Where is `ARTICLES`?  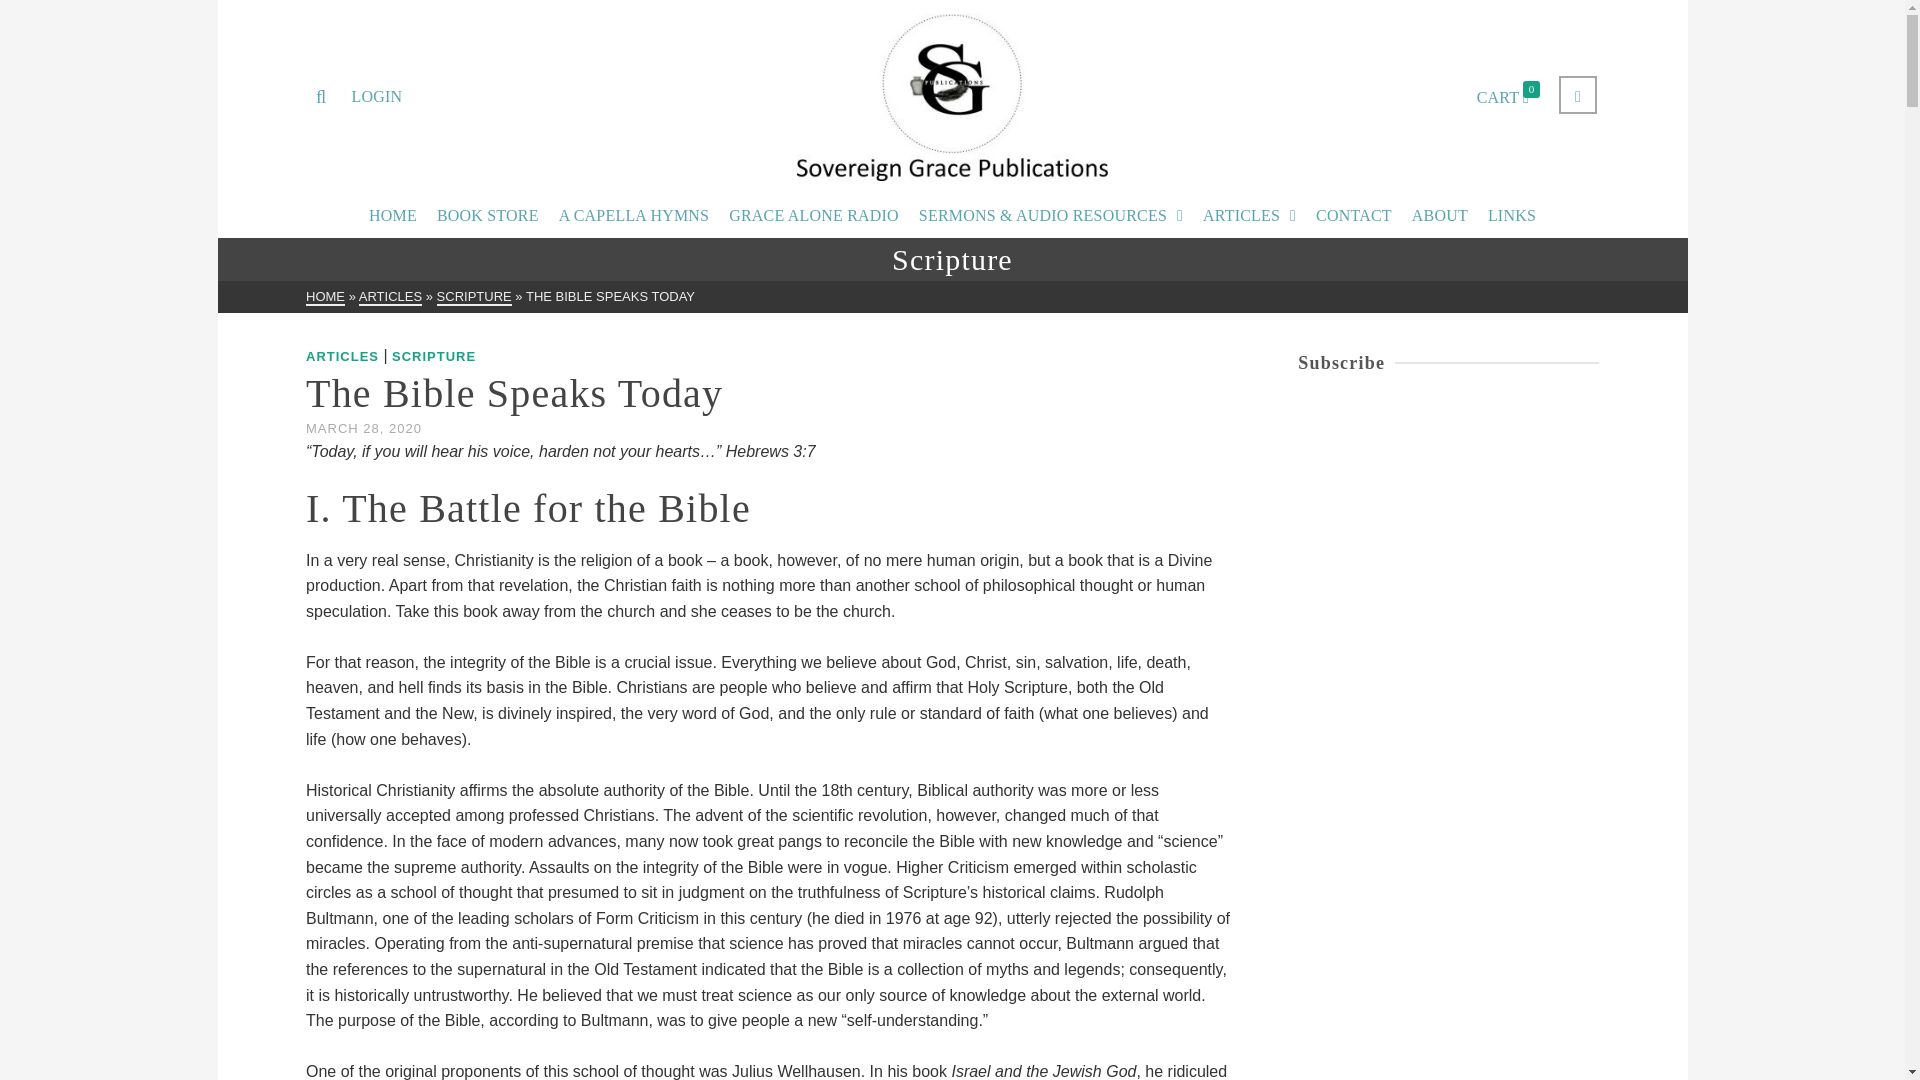
ARTICLES is located at coordinates (1248, 216).